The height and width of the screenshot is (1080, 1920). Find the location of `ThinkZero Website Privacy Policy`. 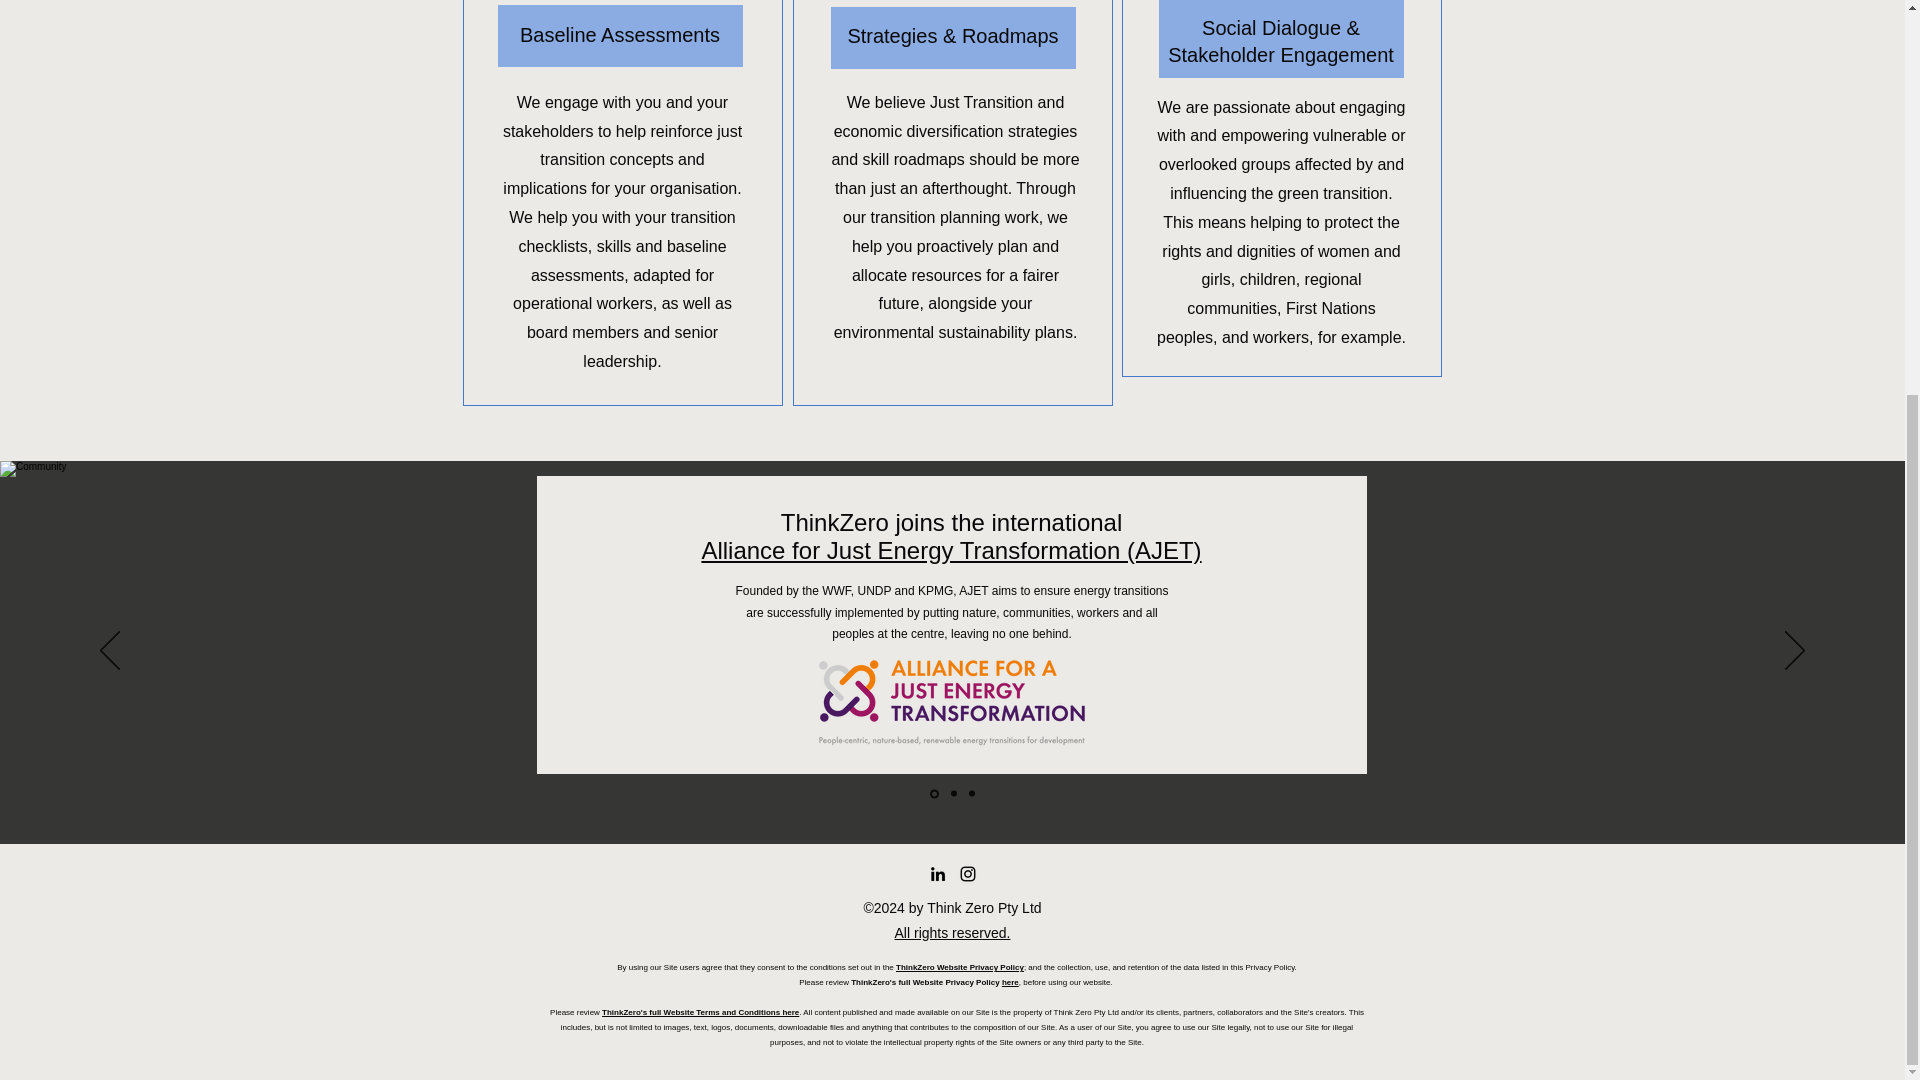

ThinkZero Website Privacy Policy is located at coordinates (960, 968).